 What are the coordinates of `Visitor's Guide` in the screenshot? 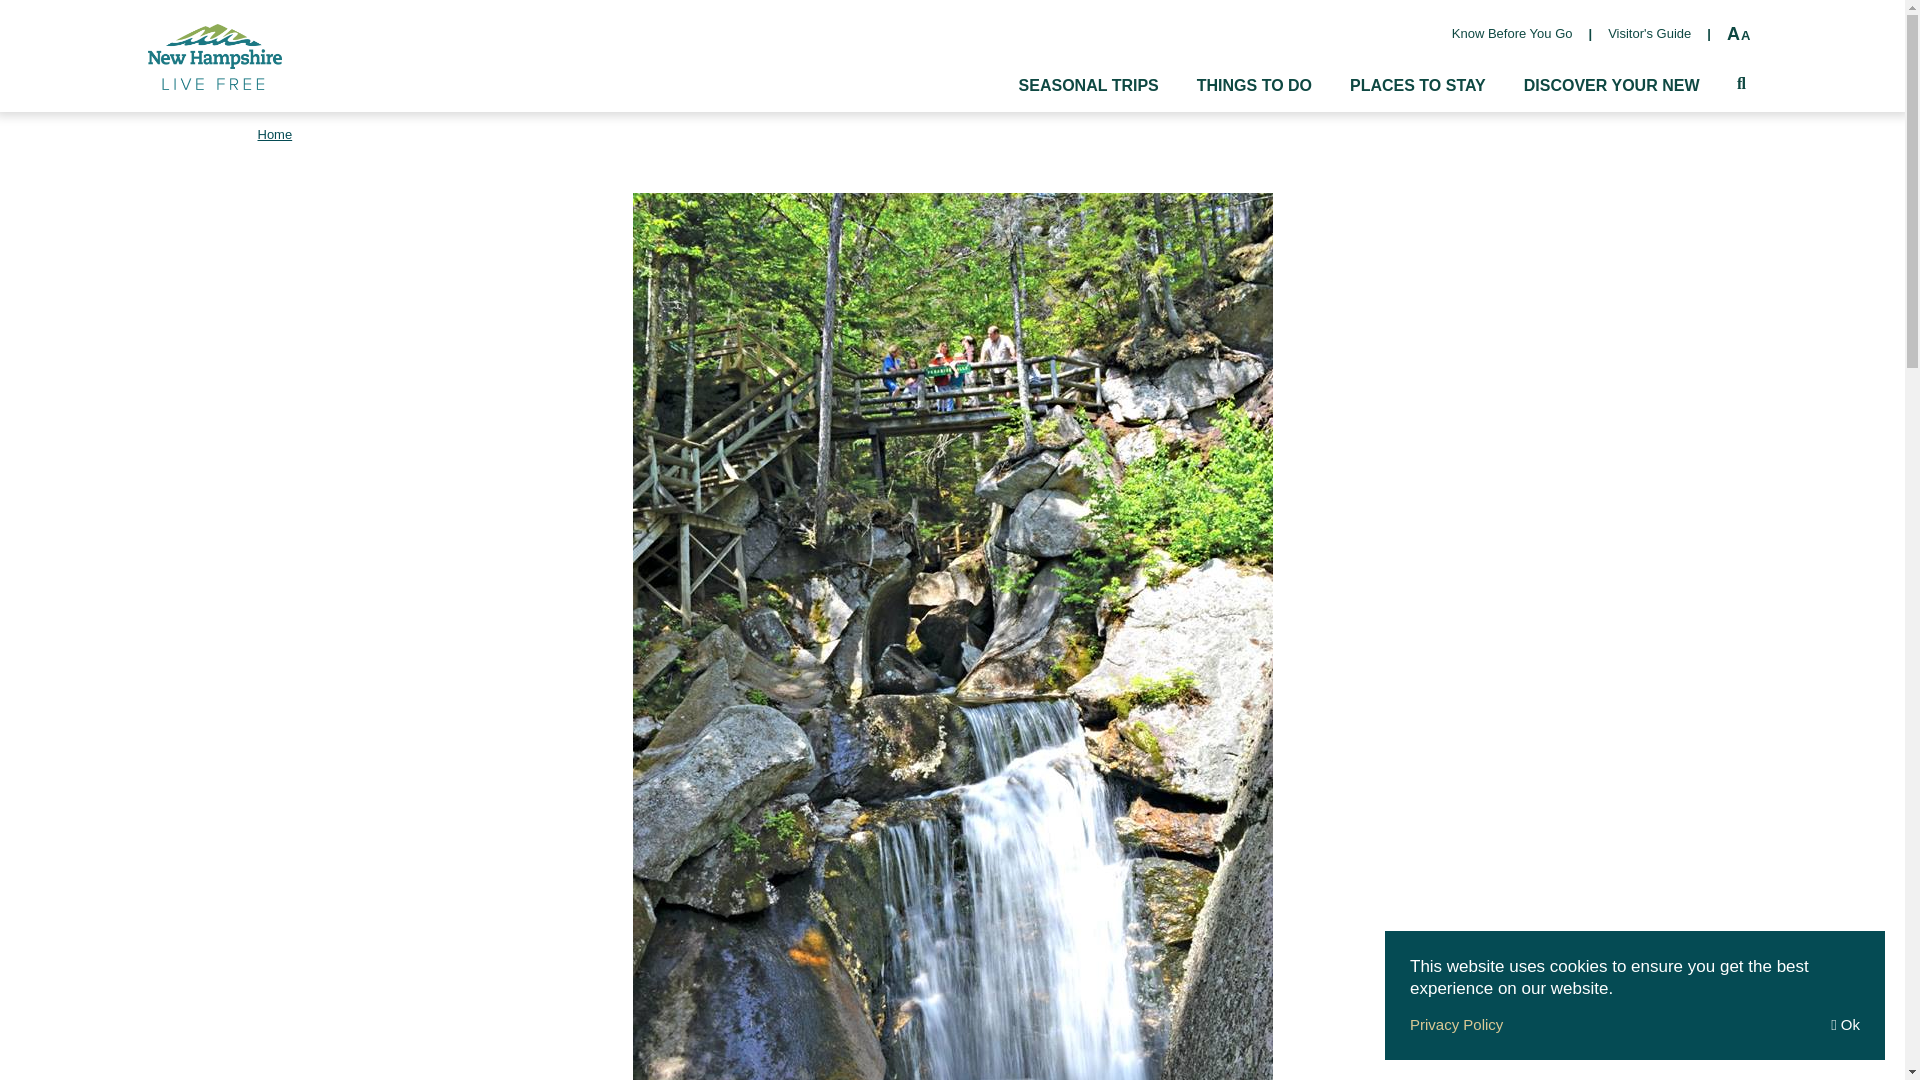 It's located at (1650, 34).